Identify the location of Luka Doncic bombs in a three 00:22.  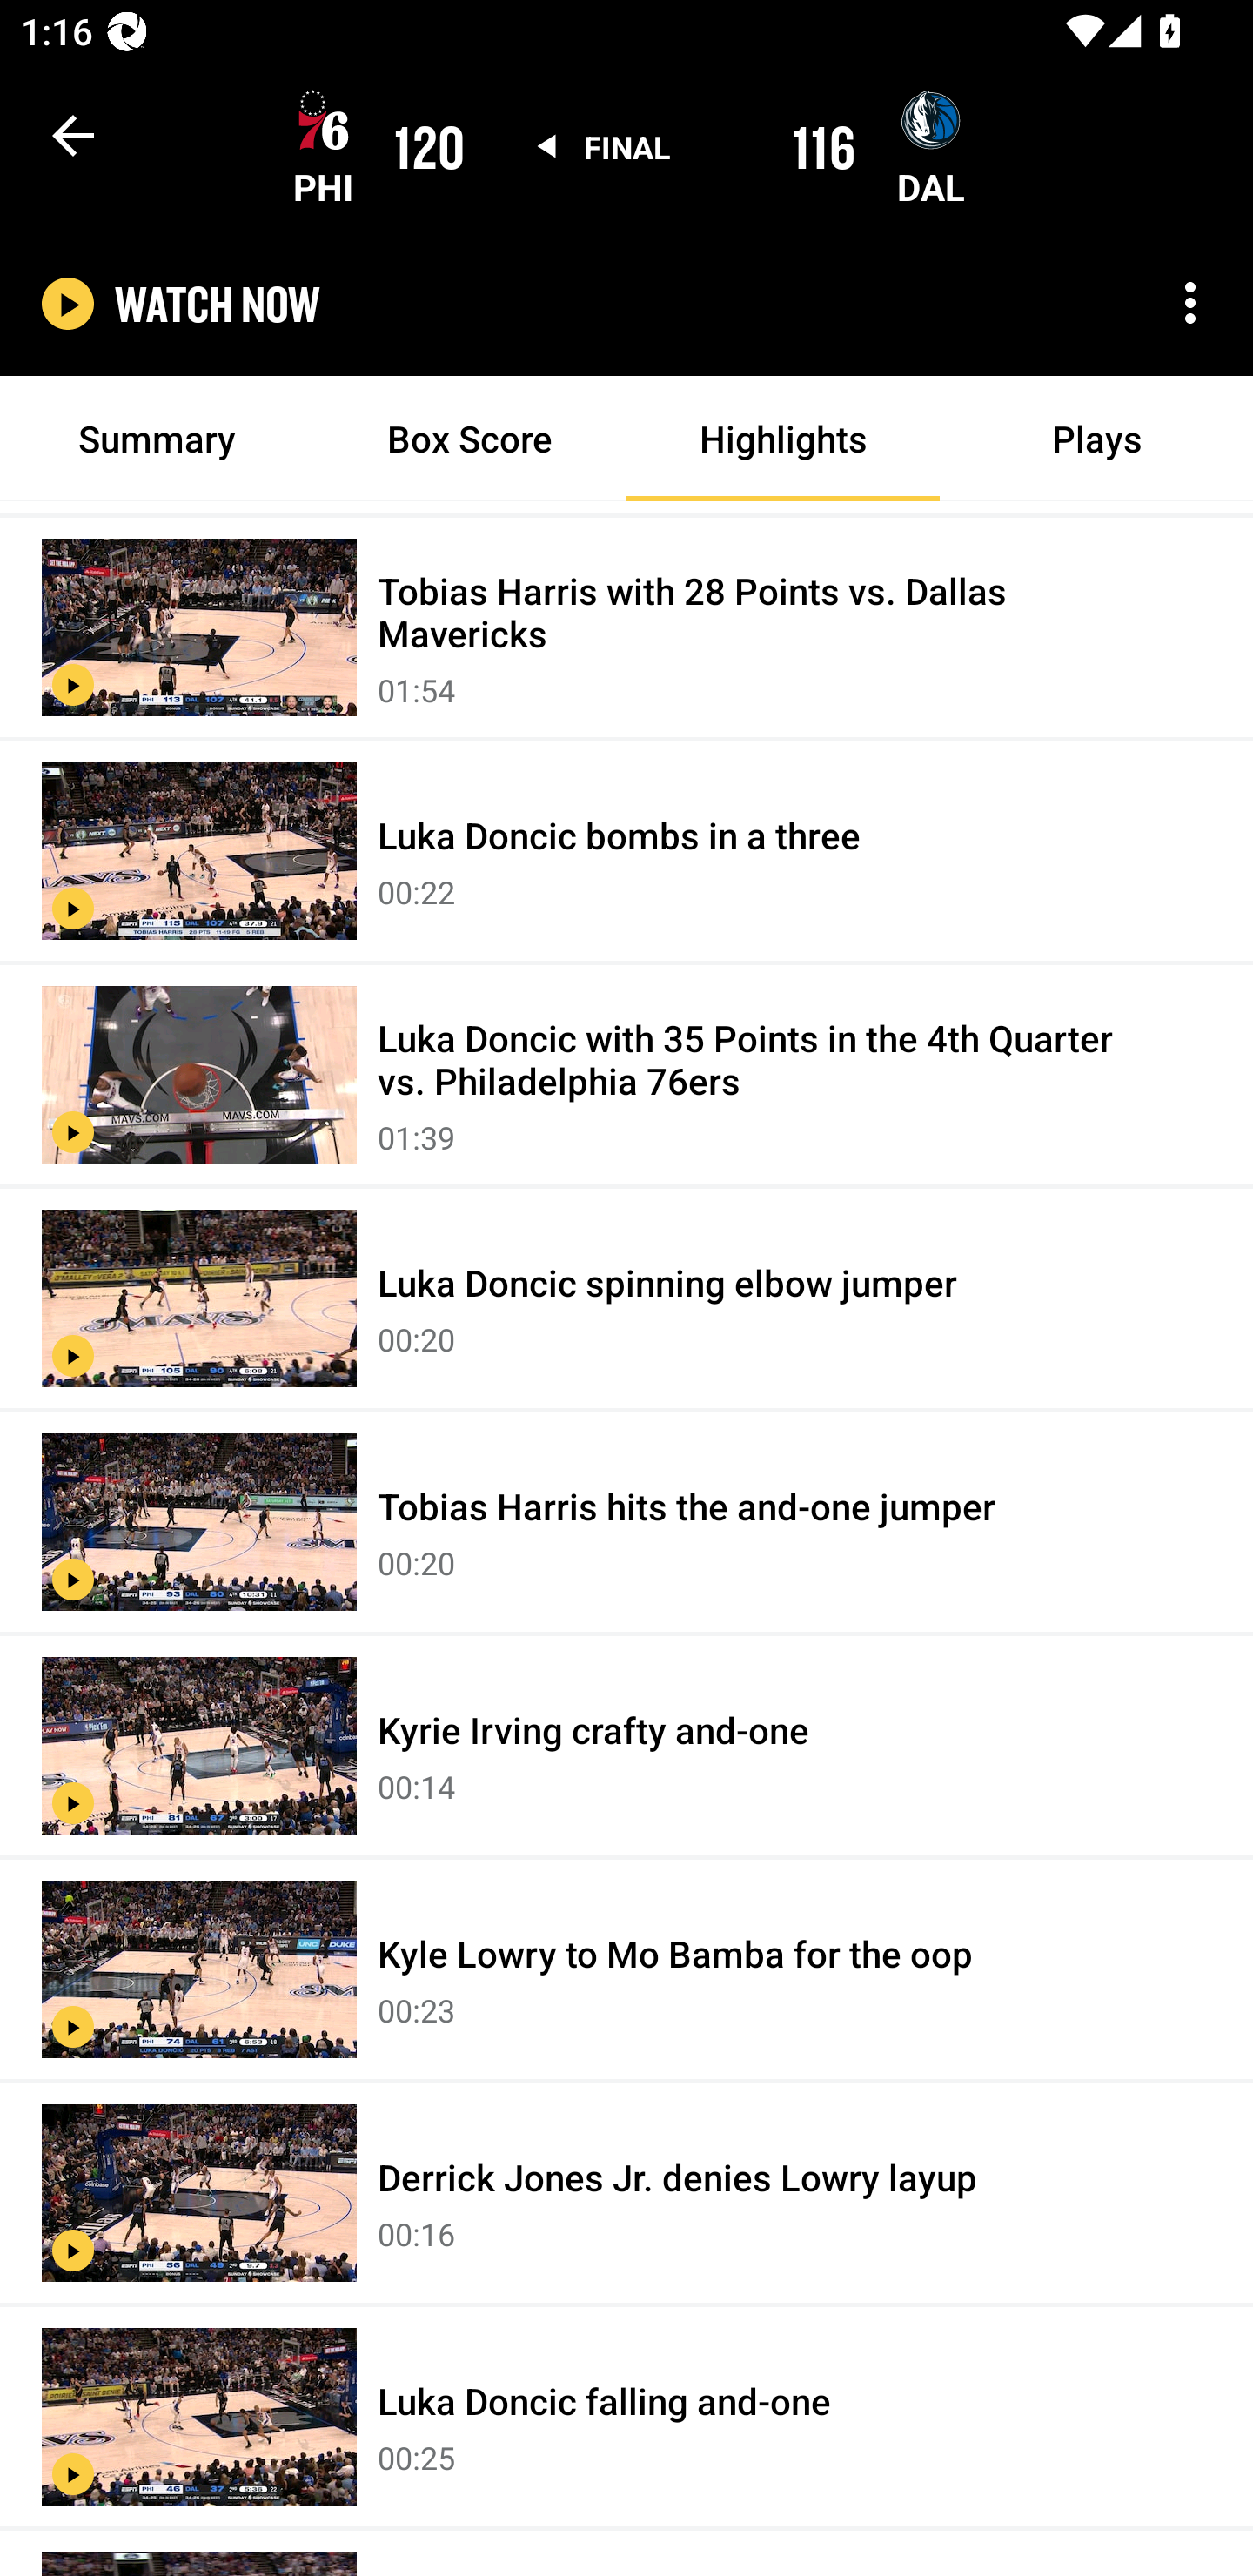
(626, 853).